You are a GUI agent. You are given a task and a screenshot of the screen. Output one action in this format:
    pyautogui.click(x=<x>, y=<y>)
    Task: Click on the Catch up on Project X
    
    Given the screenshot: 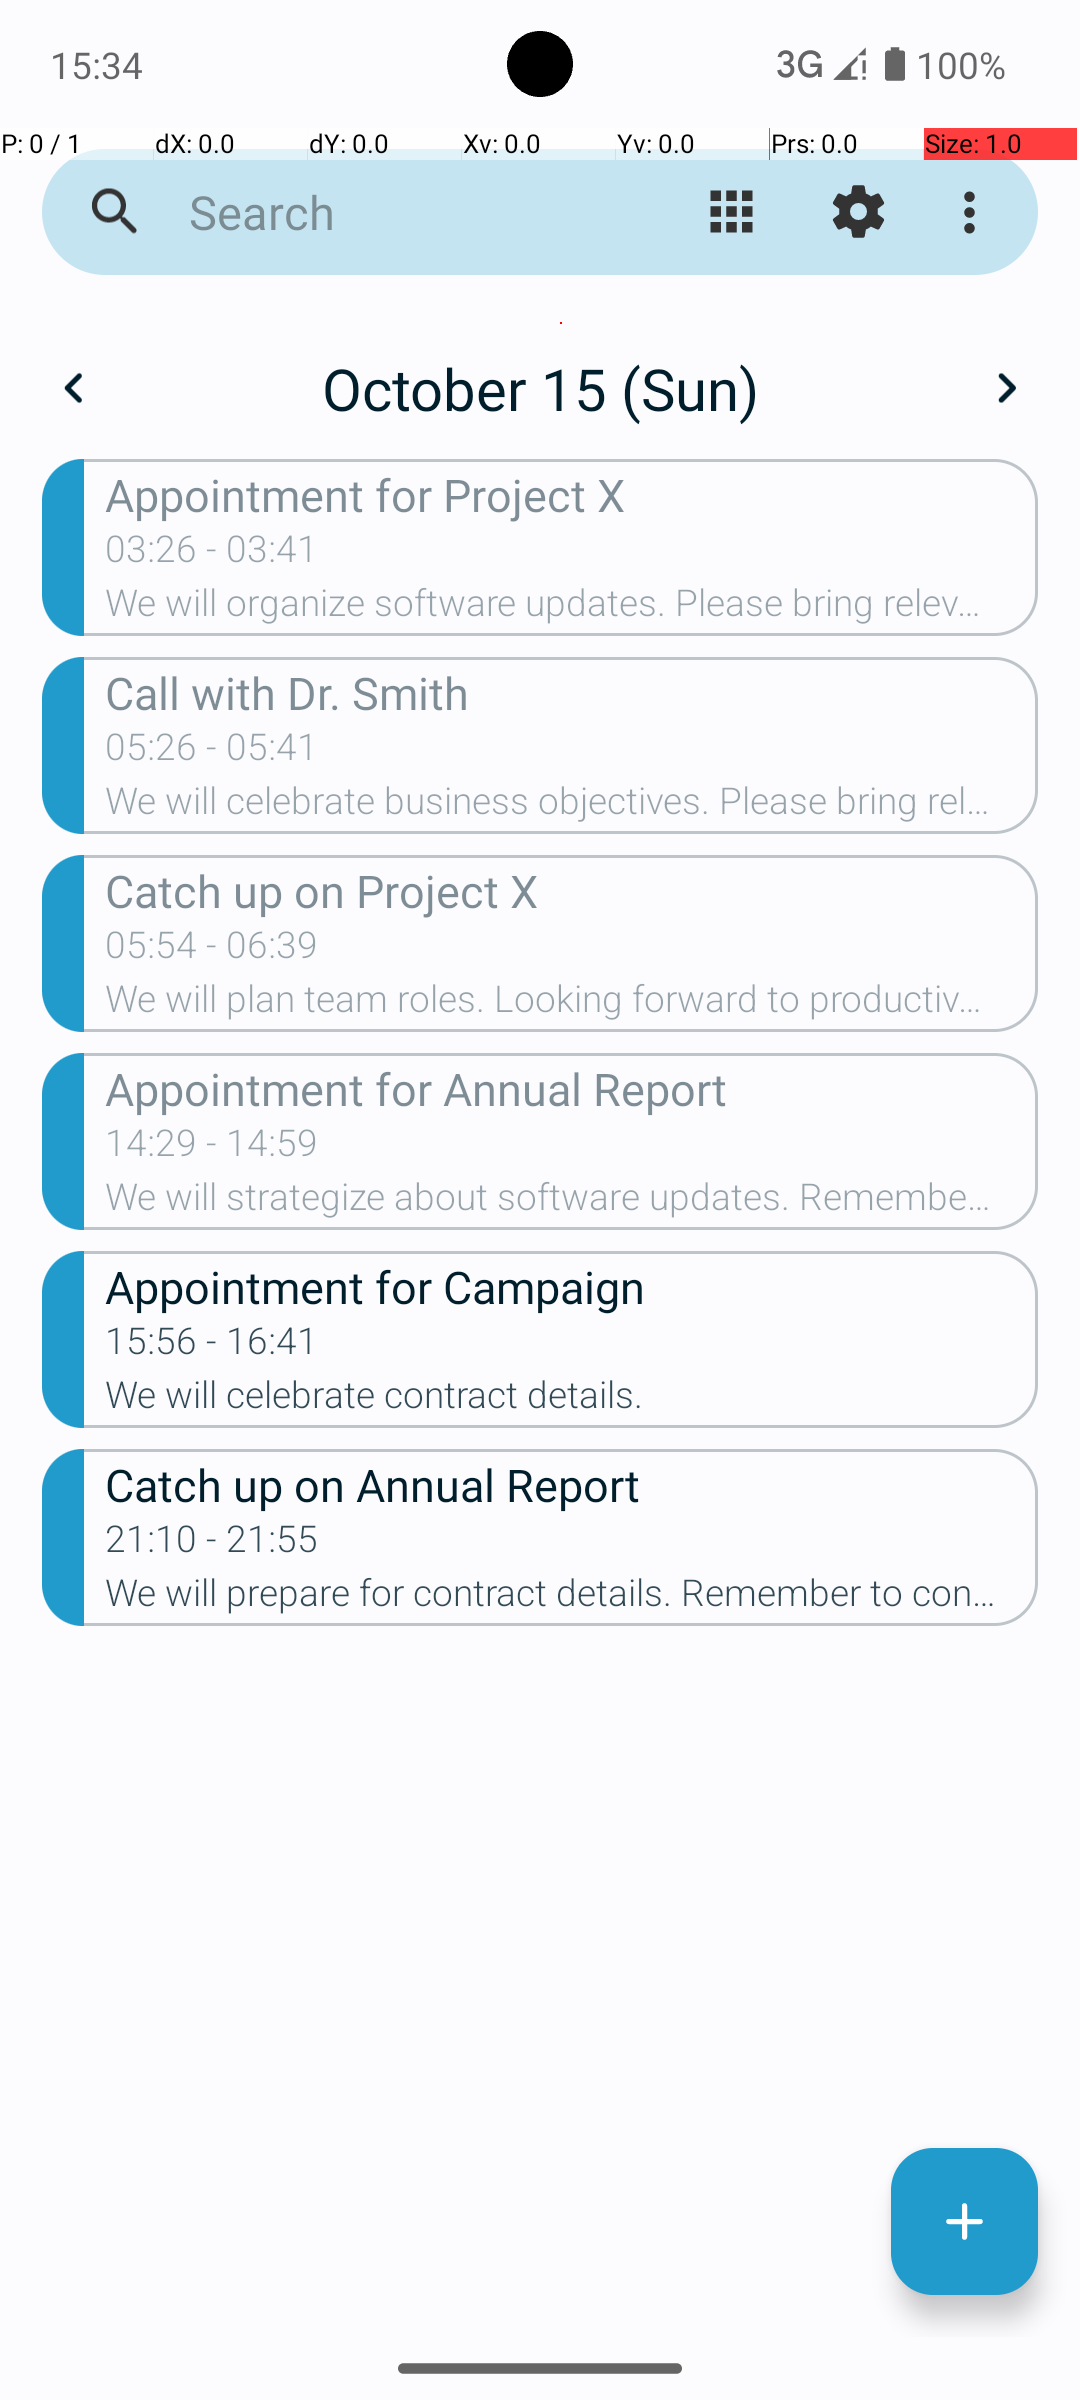 What is the action you would take?
    pyautogui.click(x=572, y=890)
    